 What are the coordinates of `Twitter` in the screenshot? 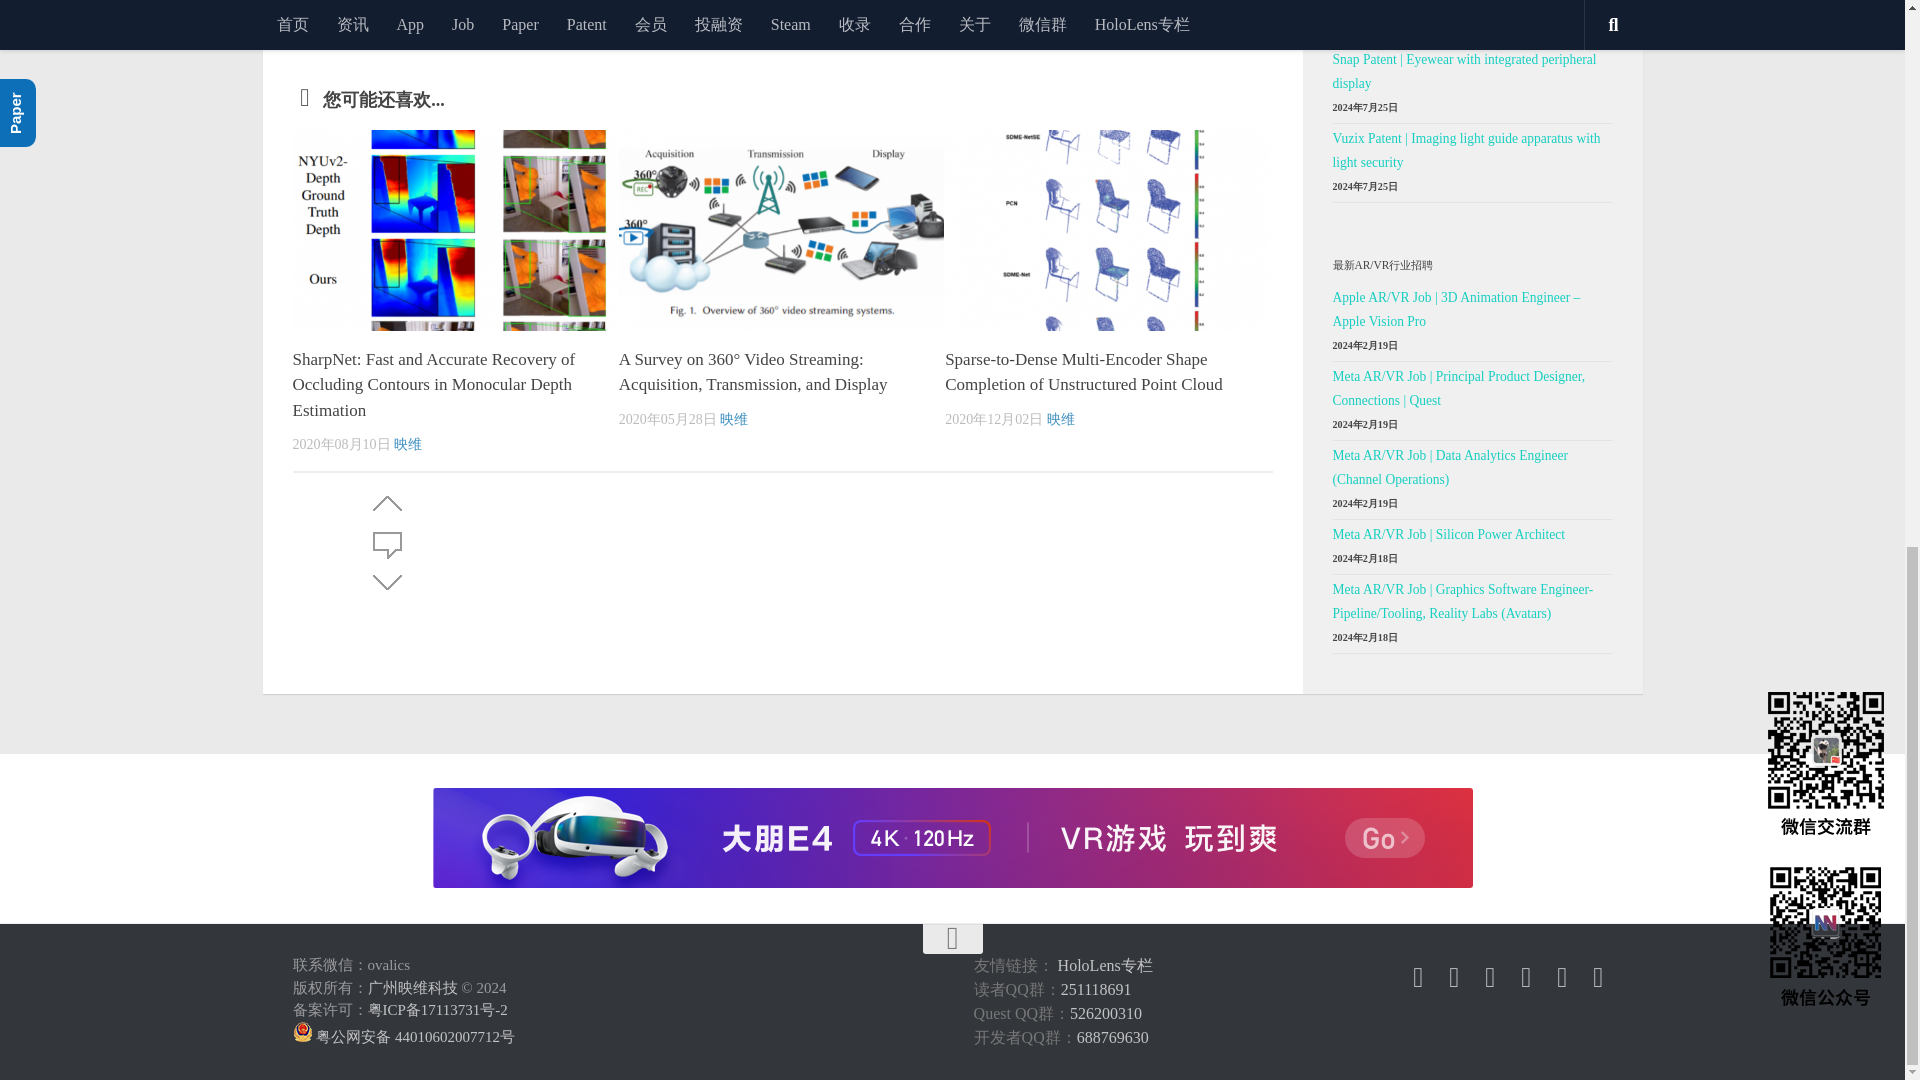 It's located at (1454, 978).